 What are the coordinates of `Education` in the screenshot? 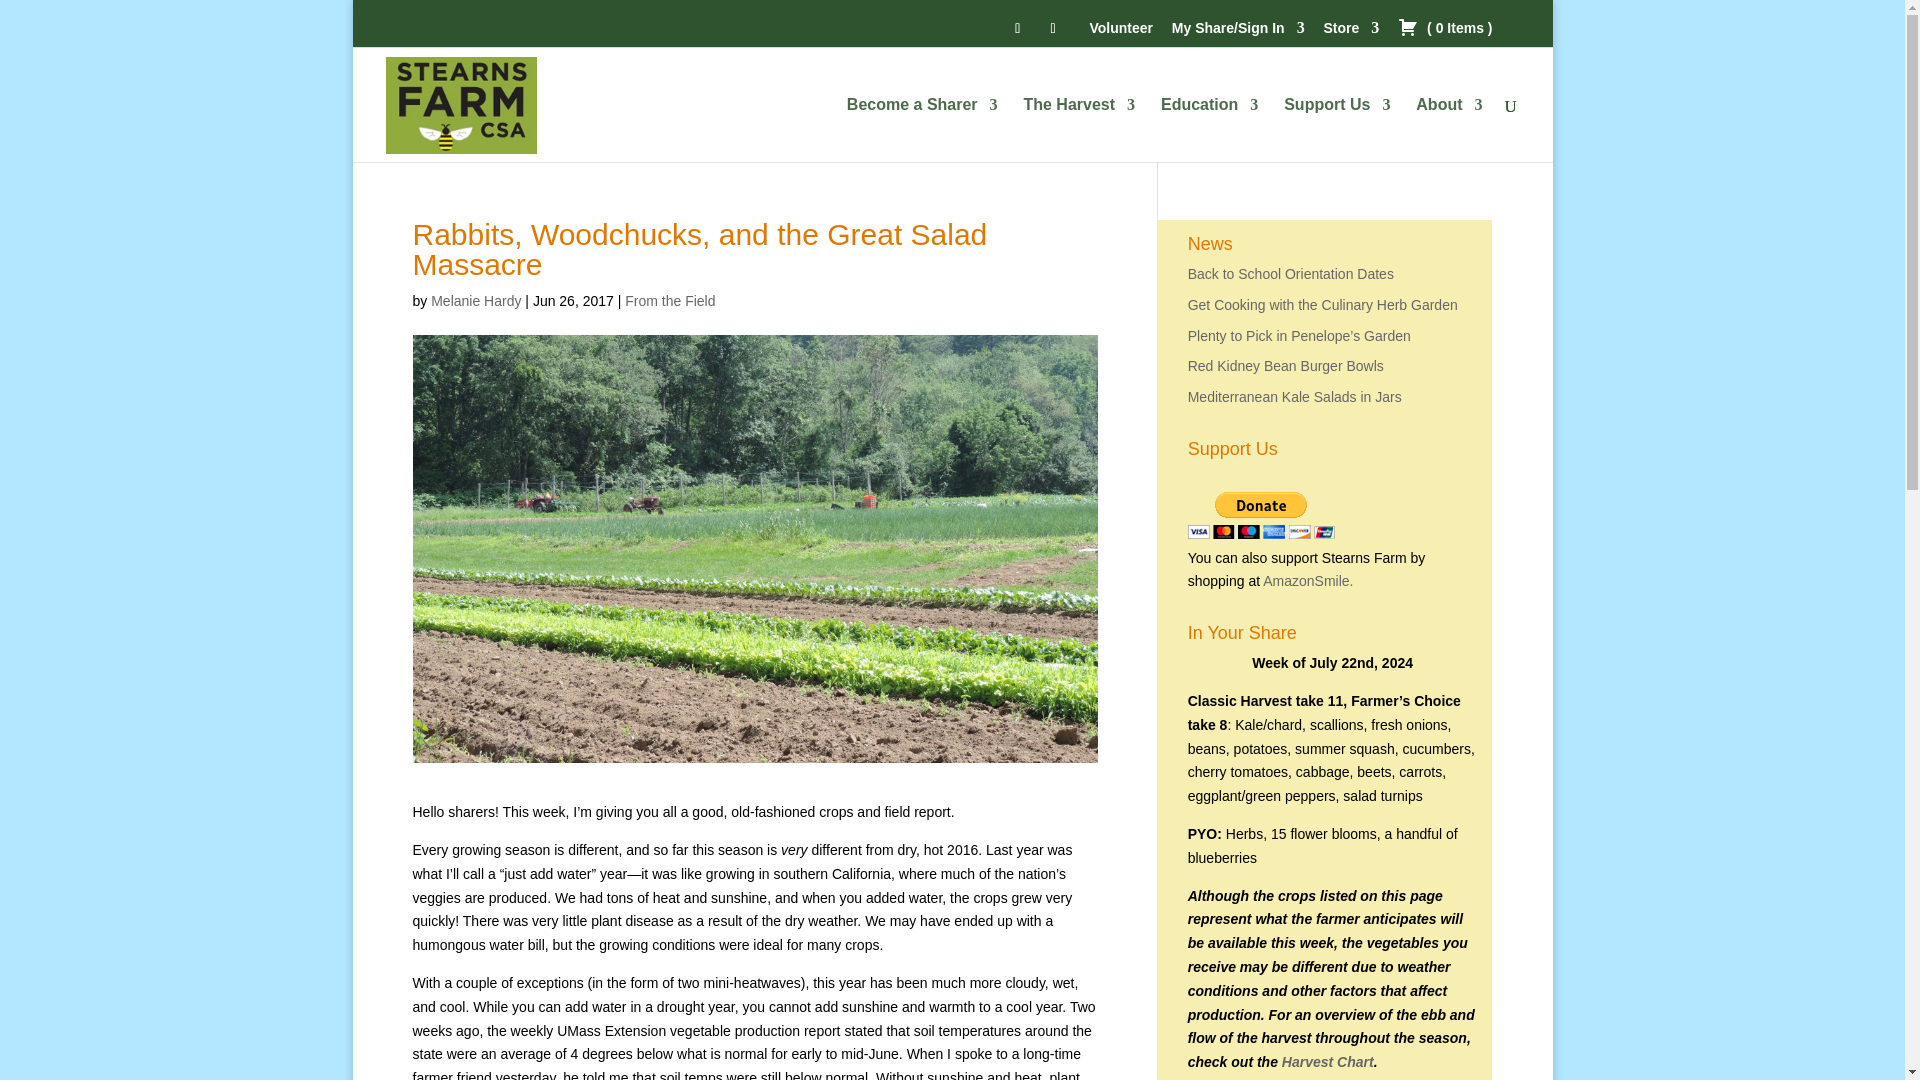 It's located at (1209, 130).